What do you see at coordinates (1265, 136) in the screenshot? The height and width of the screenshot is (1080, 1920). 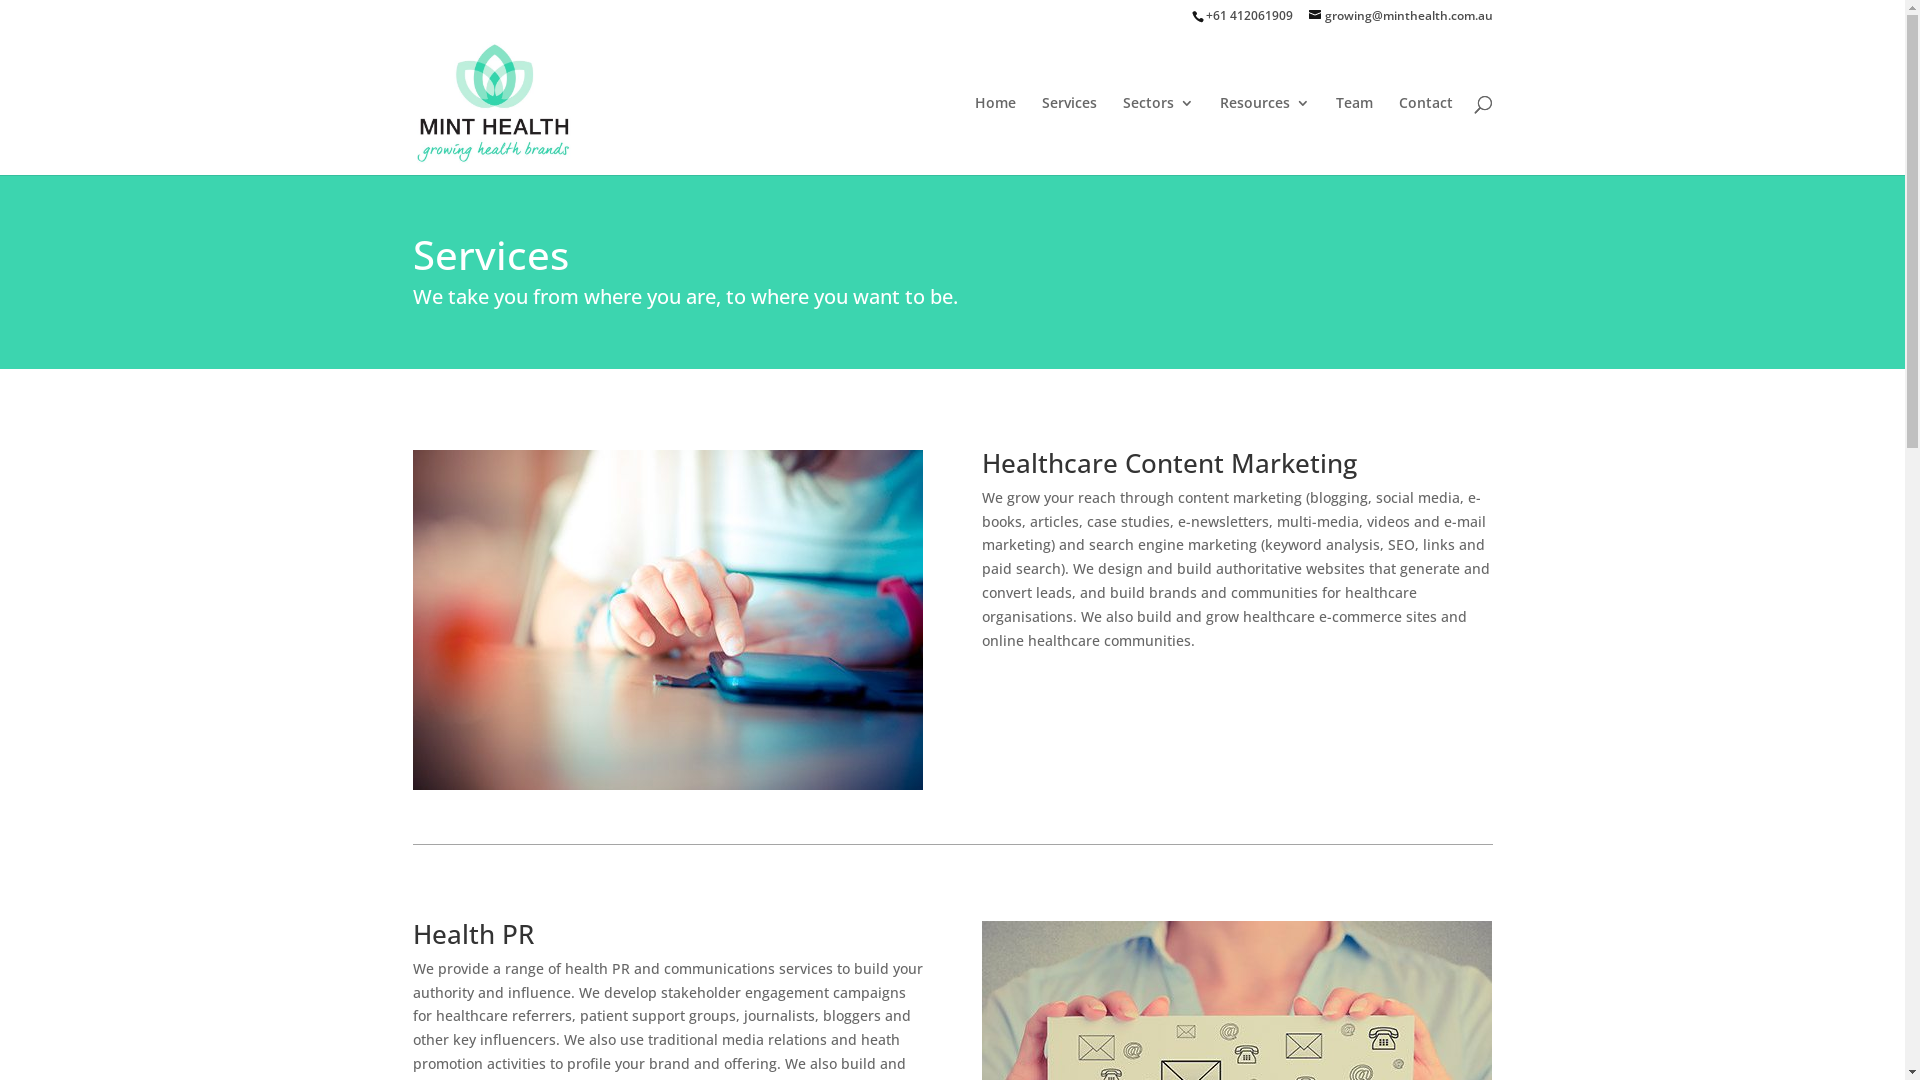 I see `Resources` at bounding box center [1265, 136].